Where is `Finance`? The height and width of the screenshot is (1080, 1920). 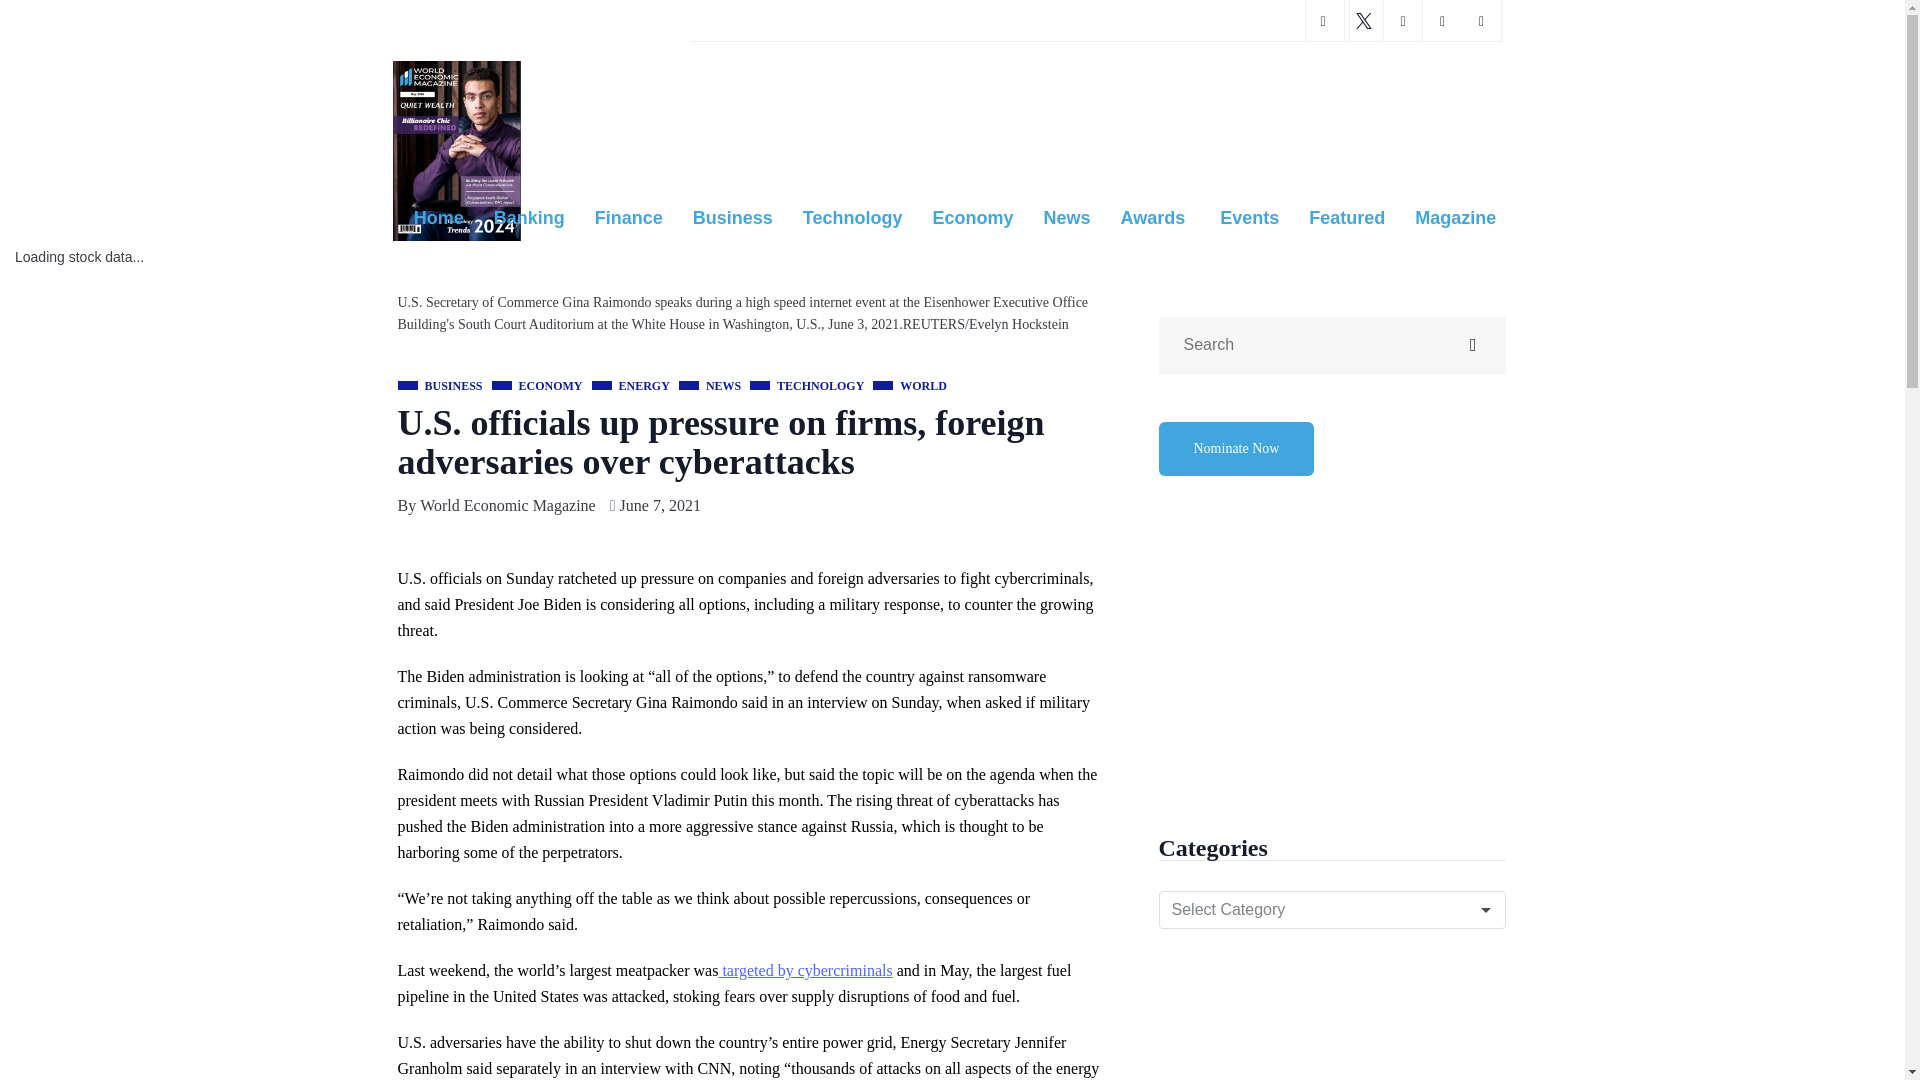
Finance is located at coordinates (628, 219).